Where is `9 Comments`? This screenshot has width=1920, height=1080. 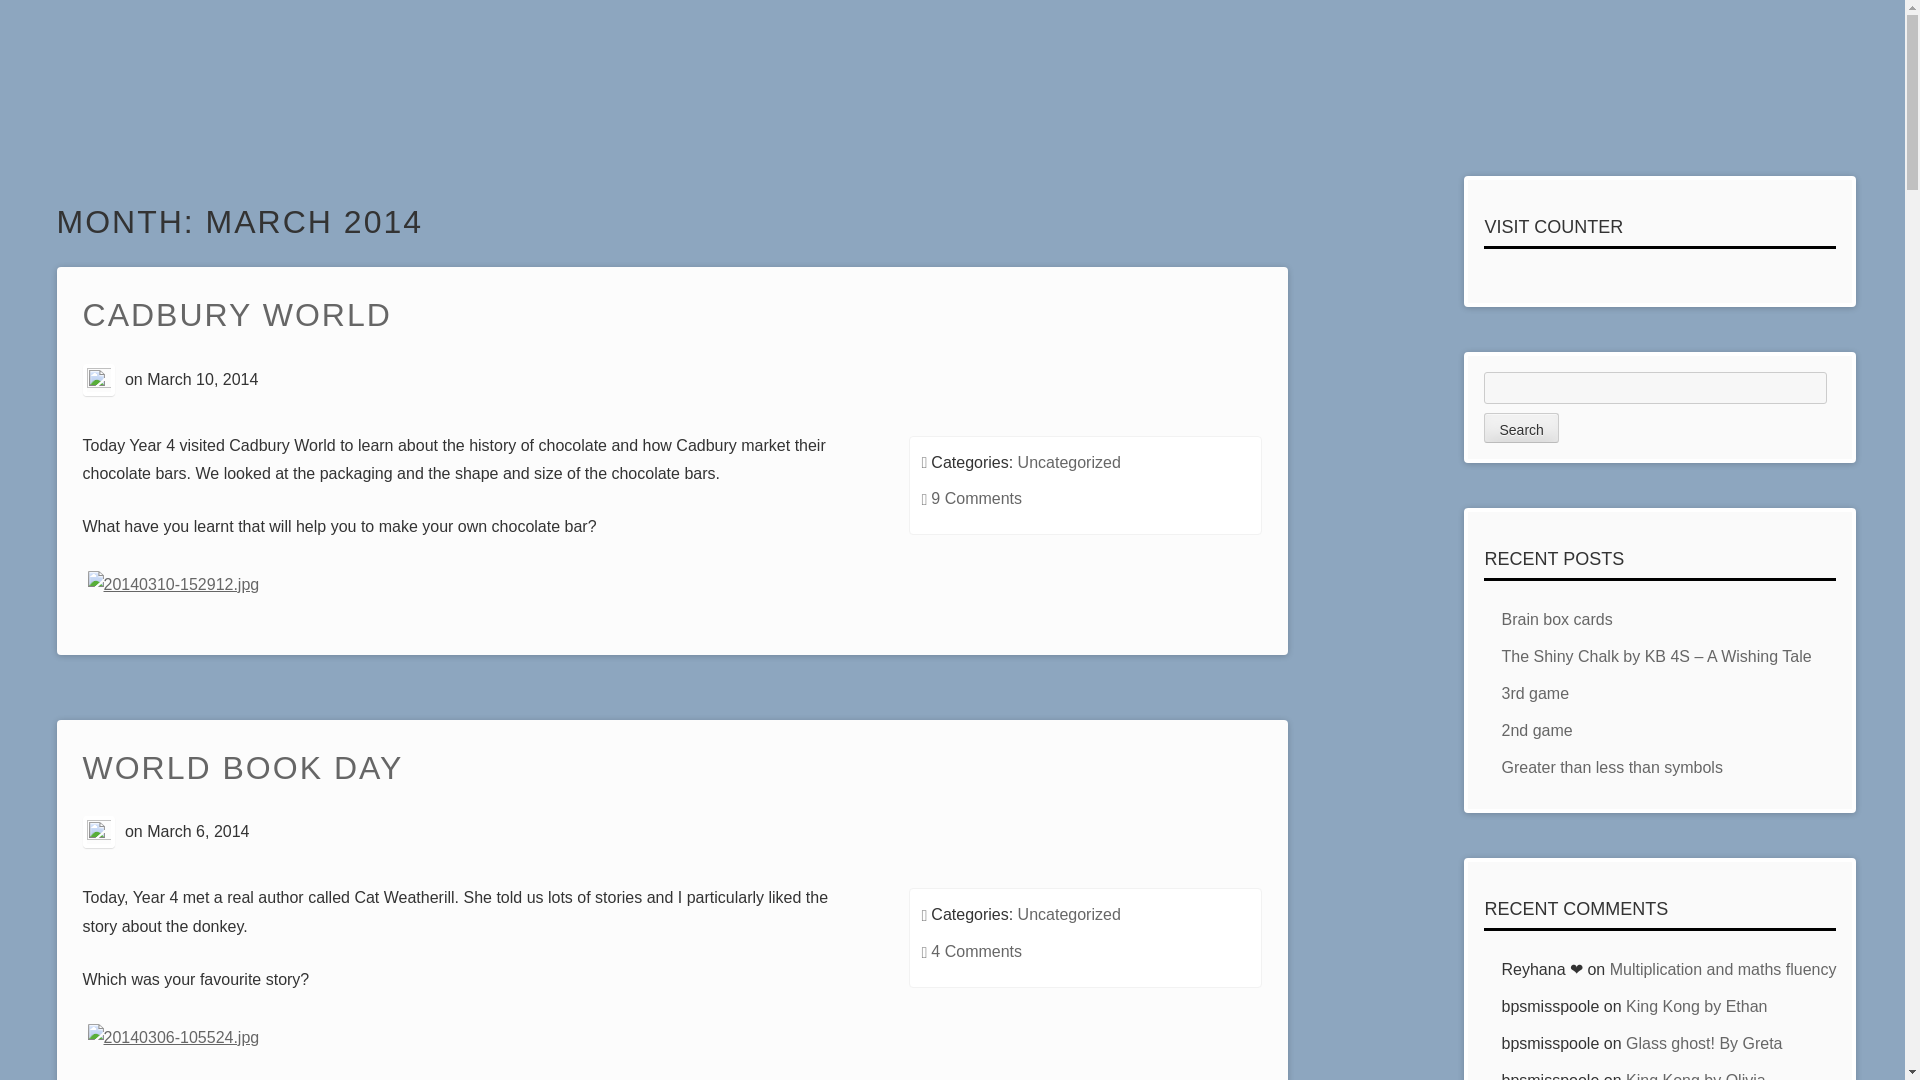 9 Comments is located at coordinates (976, 498).